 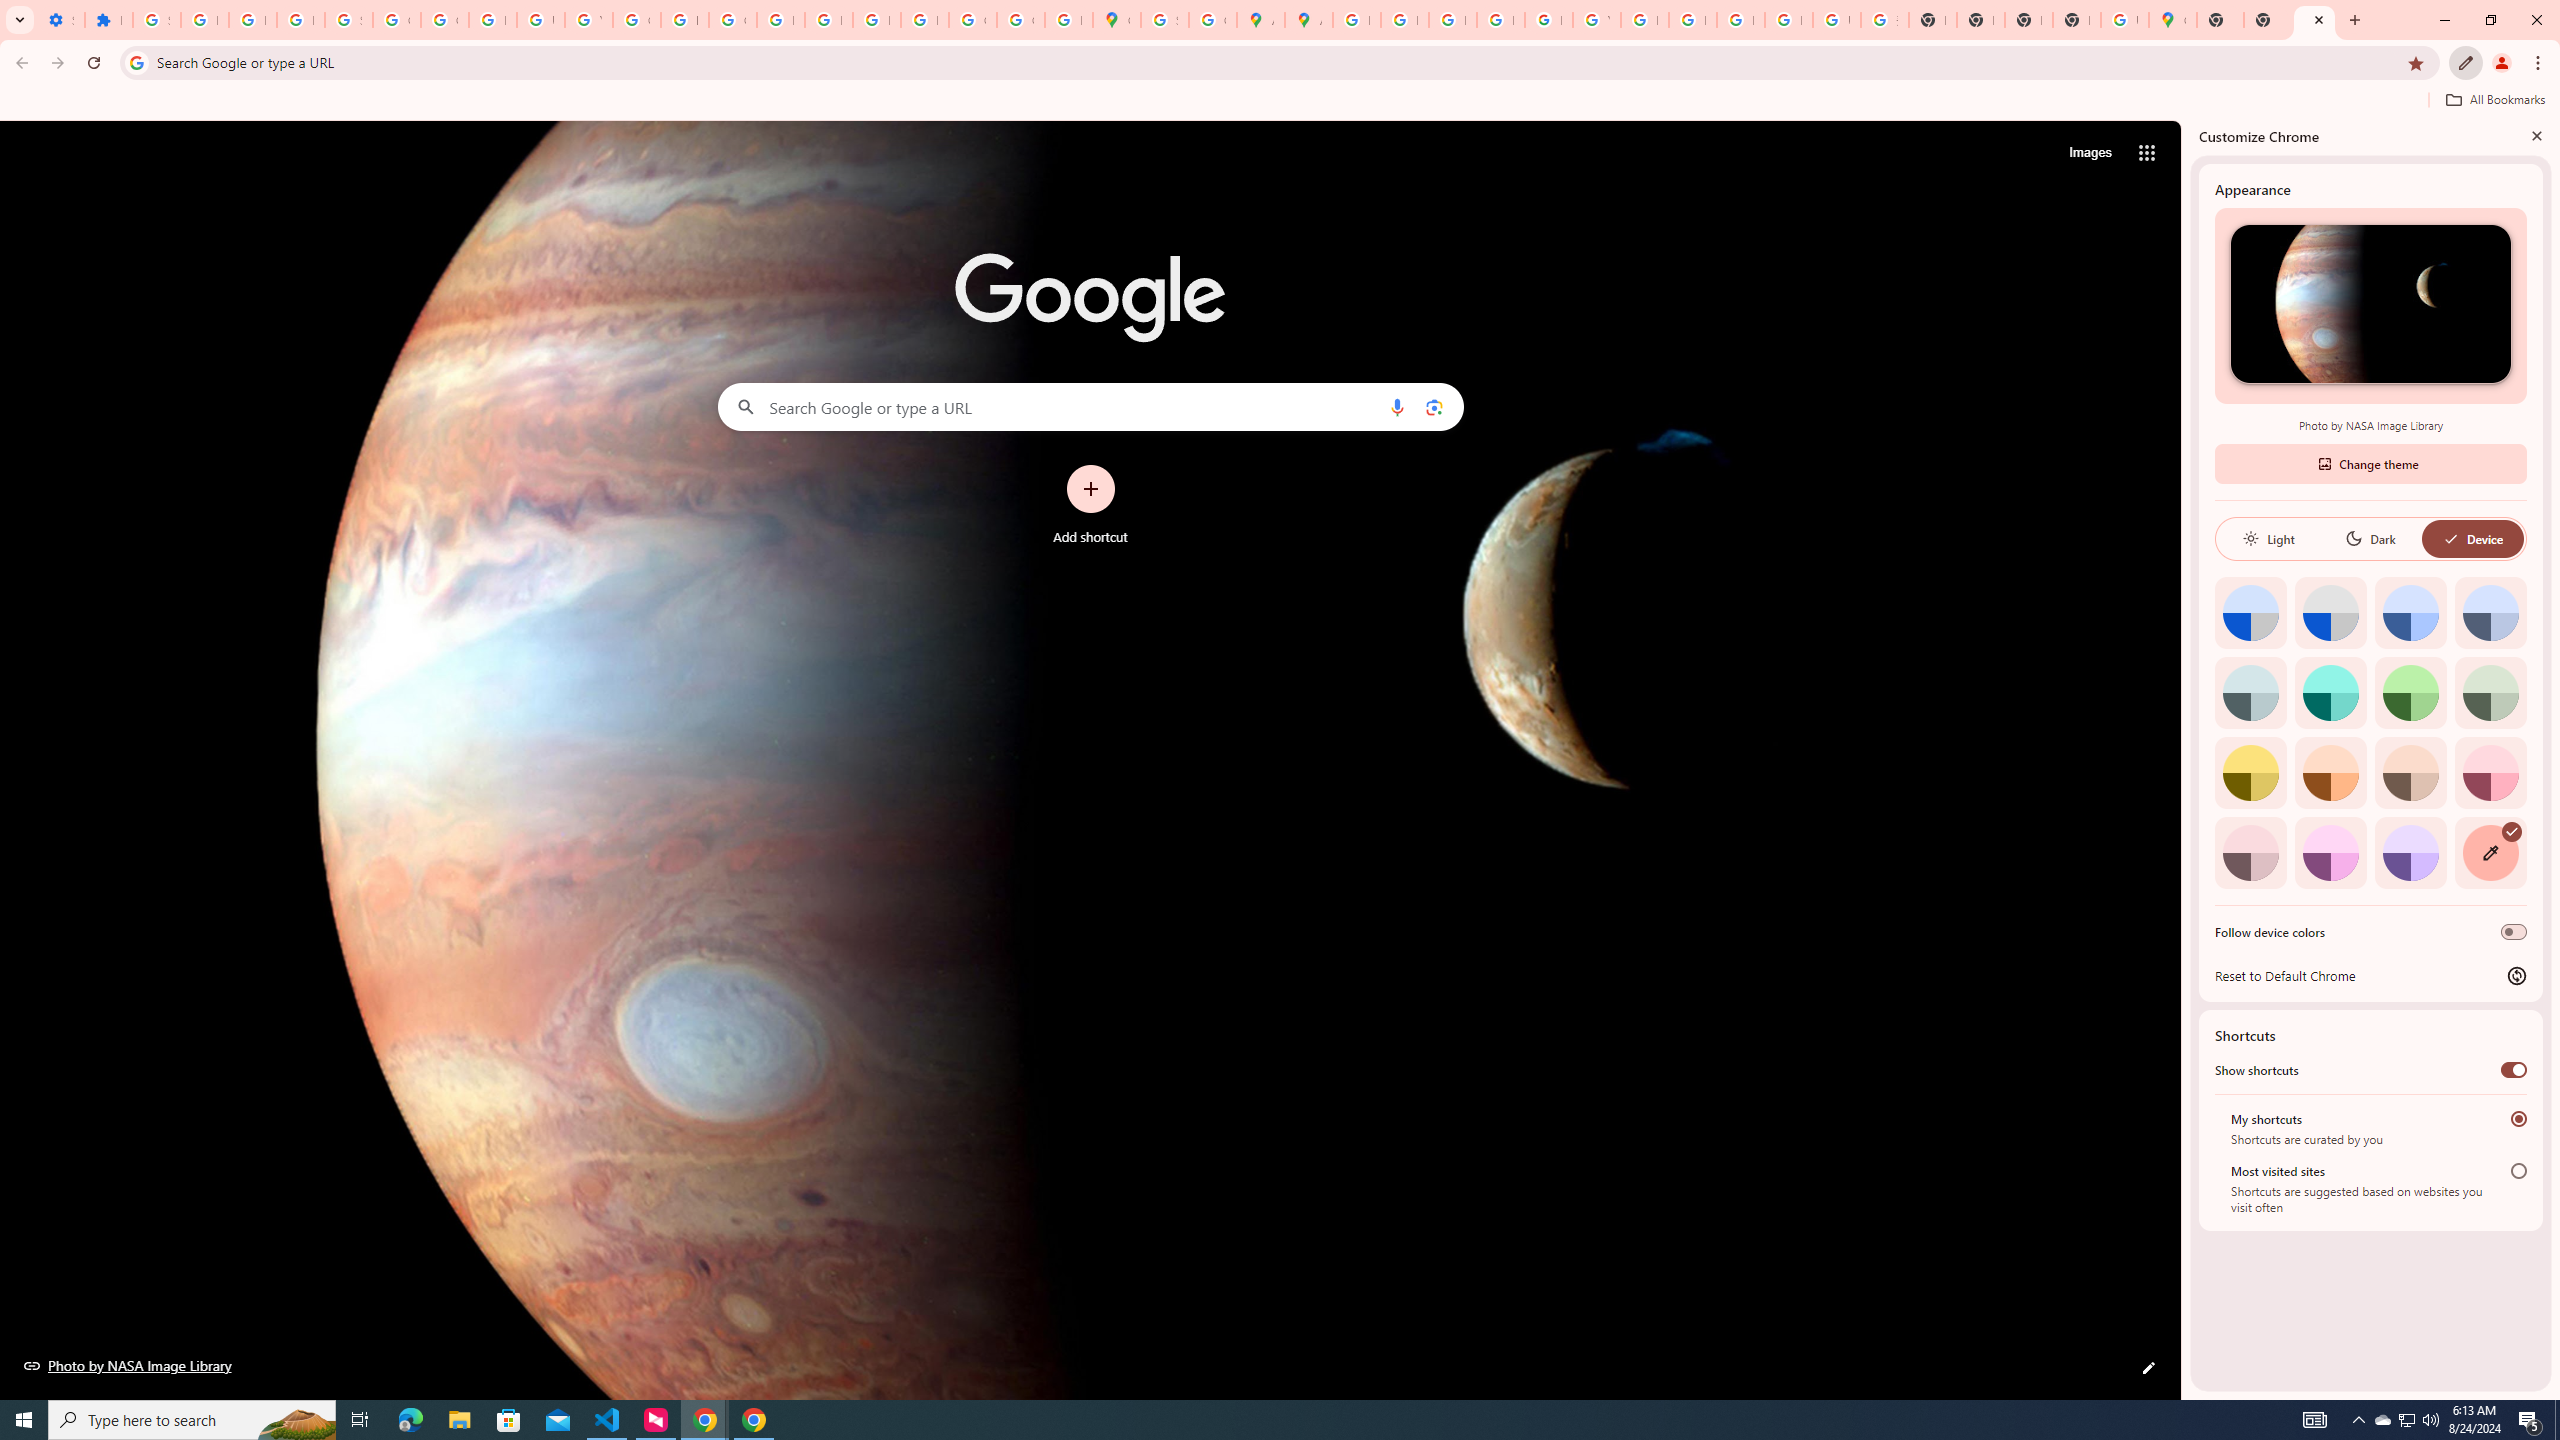 I want to click on AutomationID: svg, so click(x=2511, y=831).